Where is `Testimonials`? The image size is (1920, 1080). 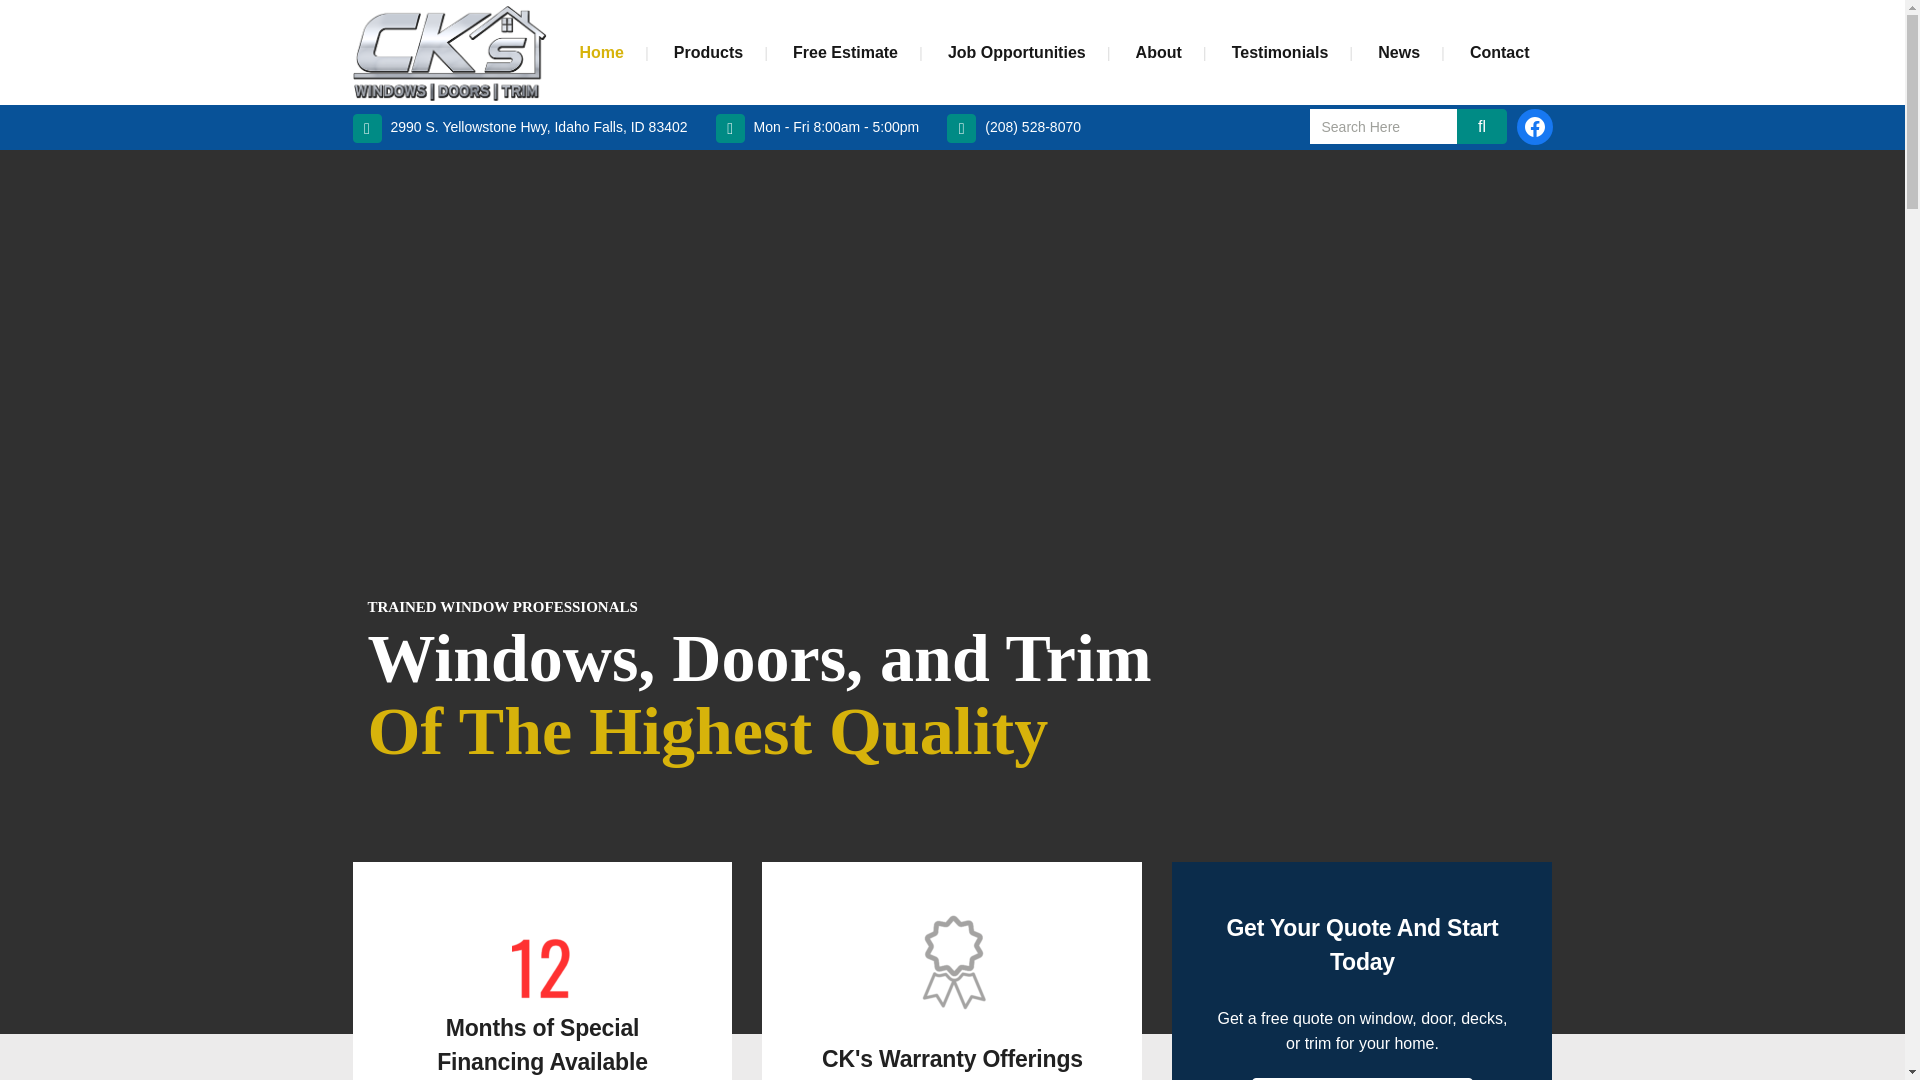
Testimonials is located at coordinates (1280, 52).